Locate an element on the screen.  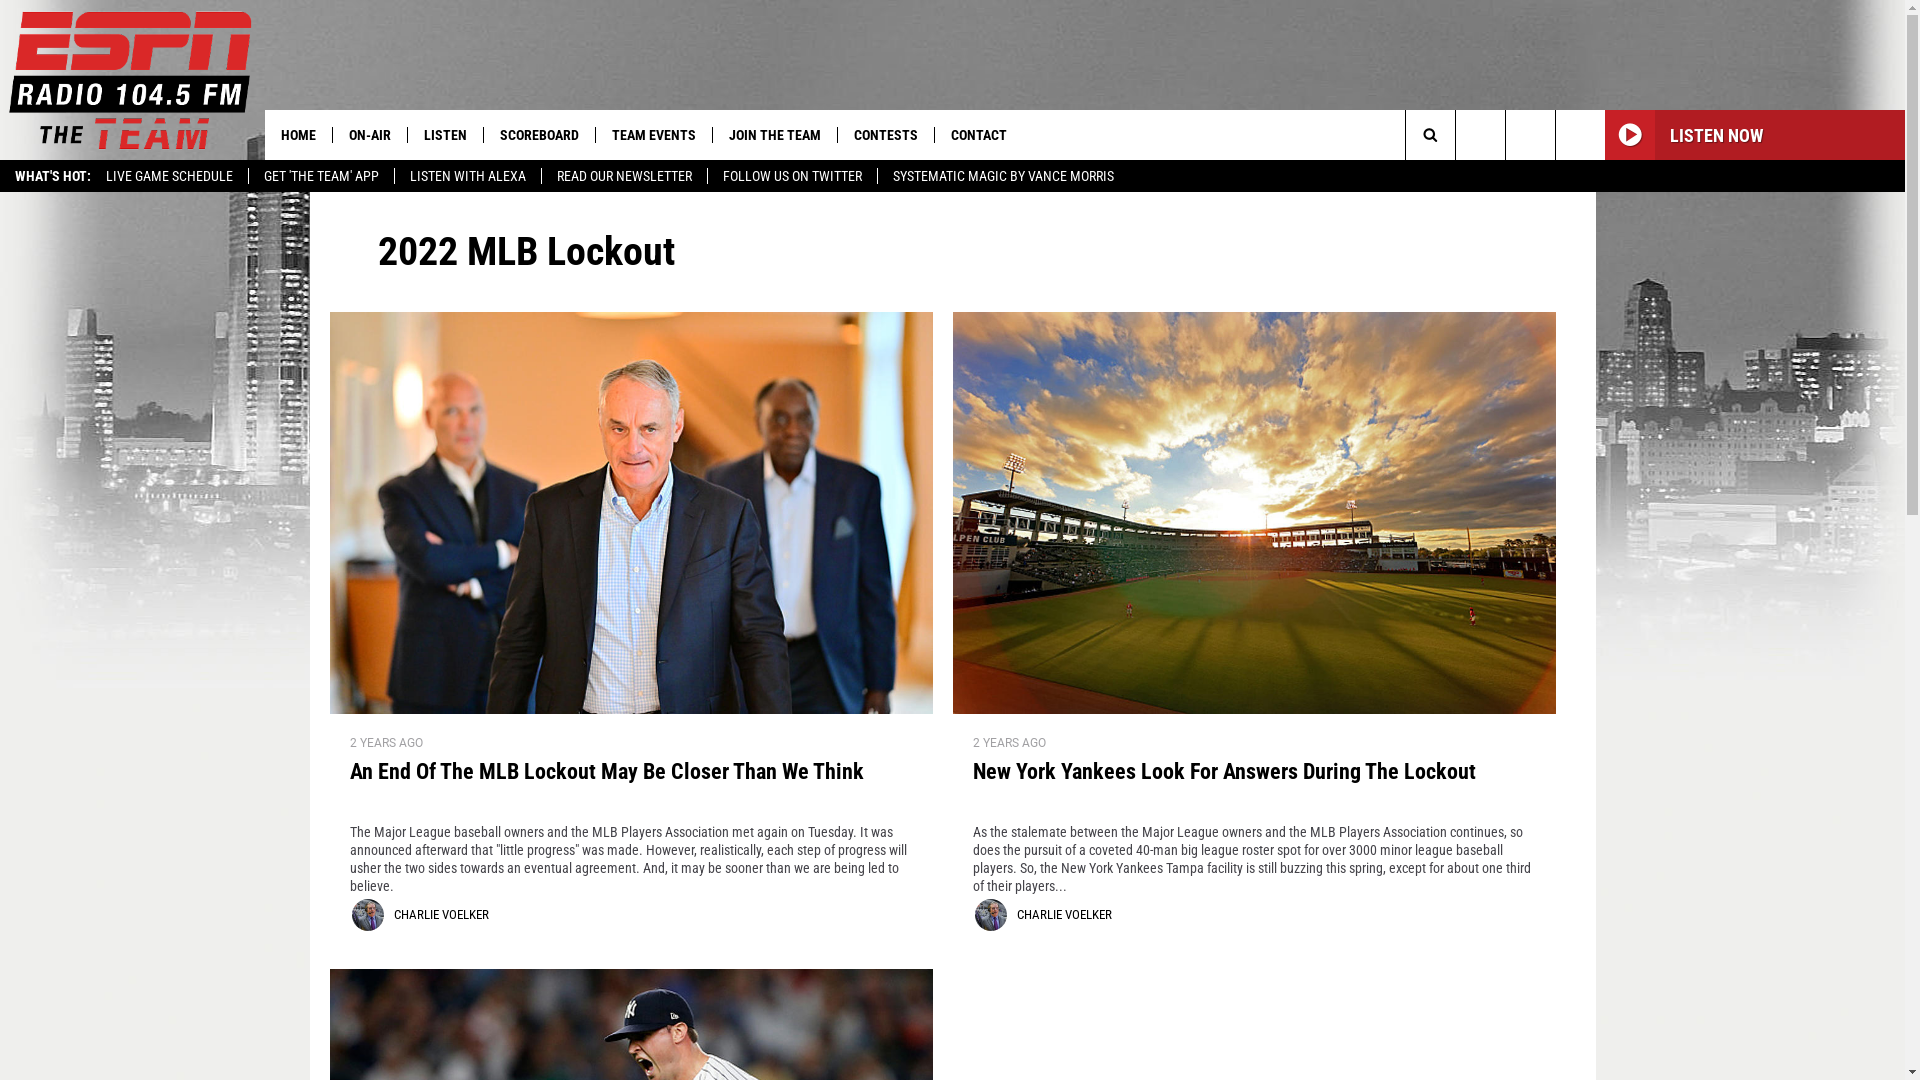
LISTEN is located at coordinates (445, 135).